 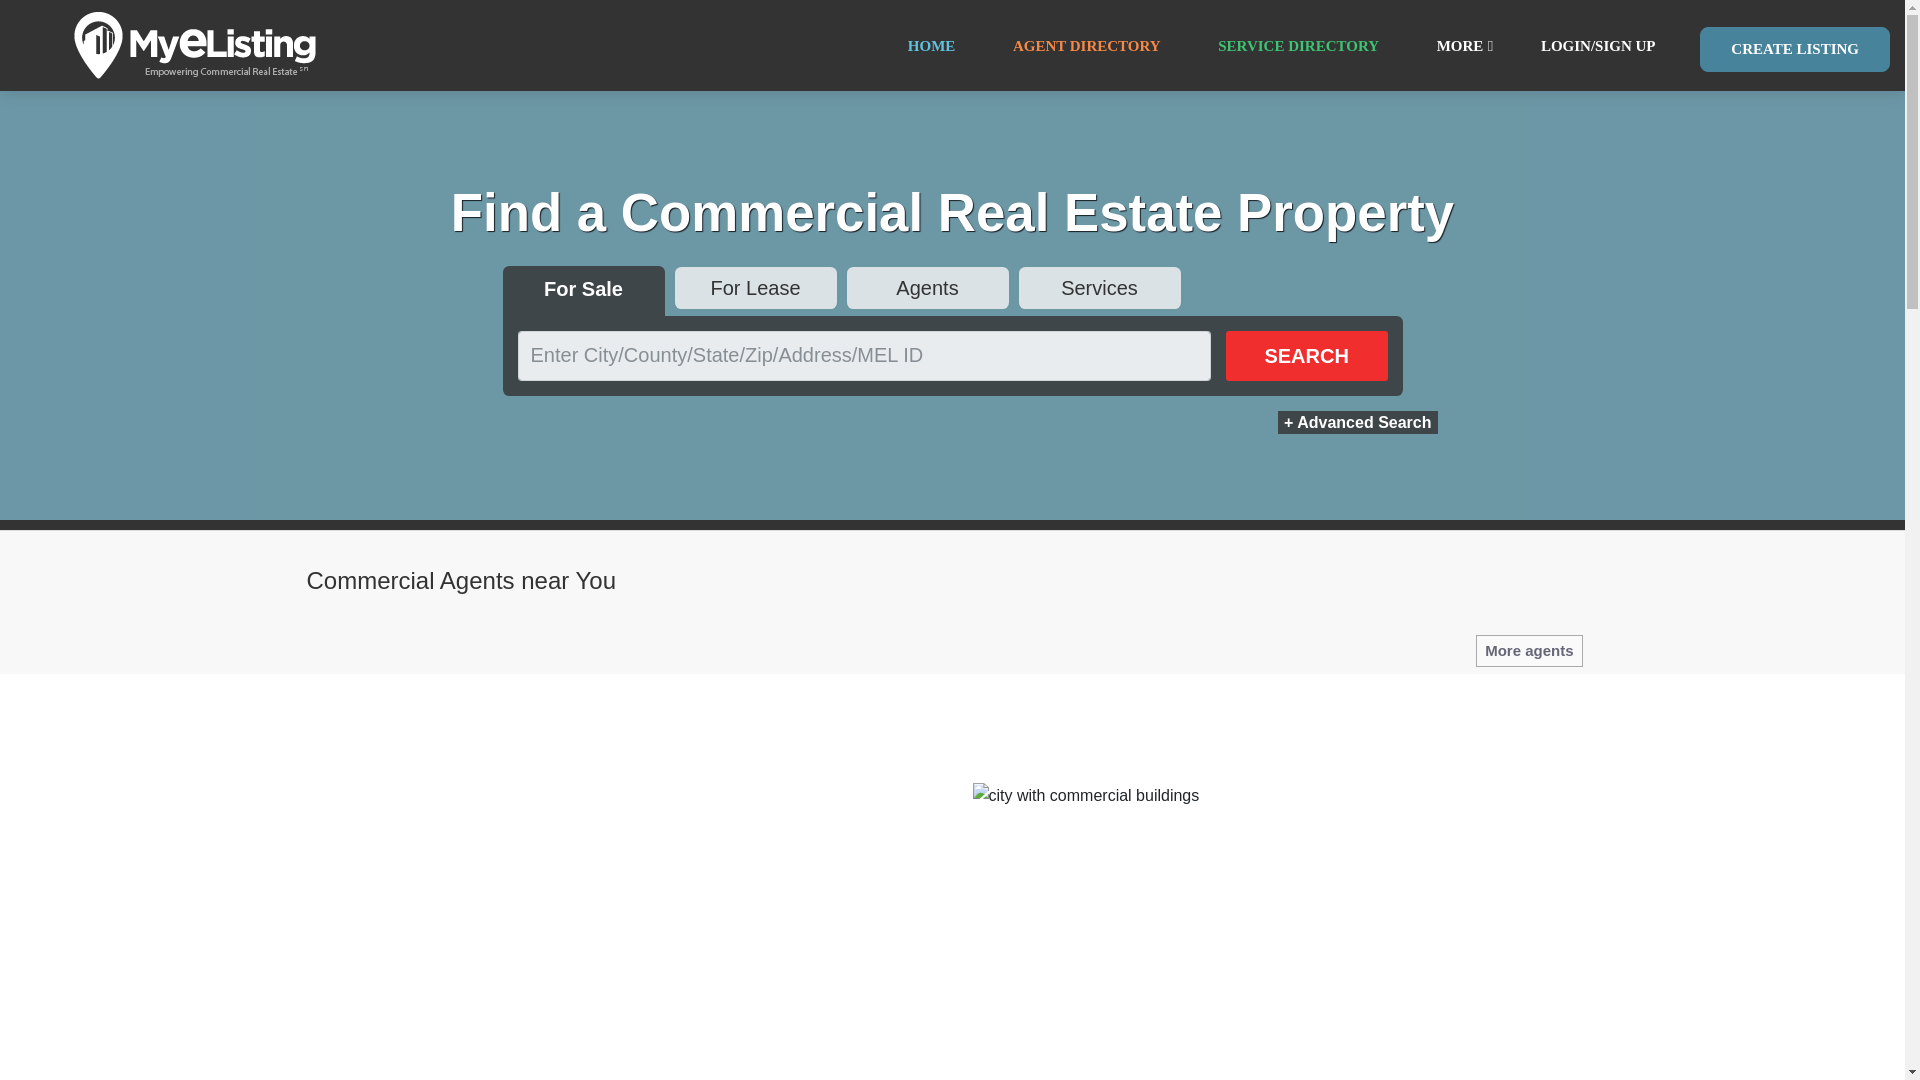 I want to click on AGENT DIRECTORY, so click(x=1086, y=46).